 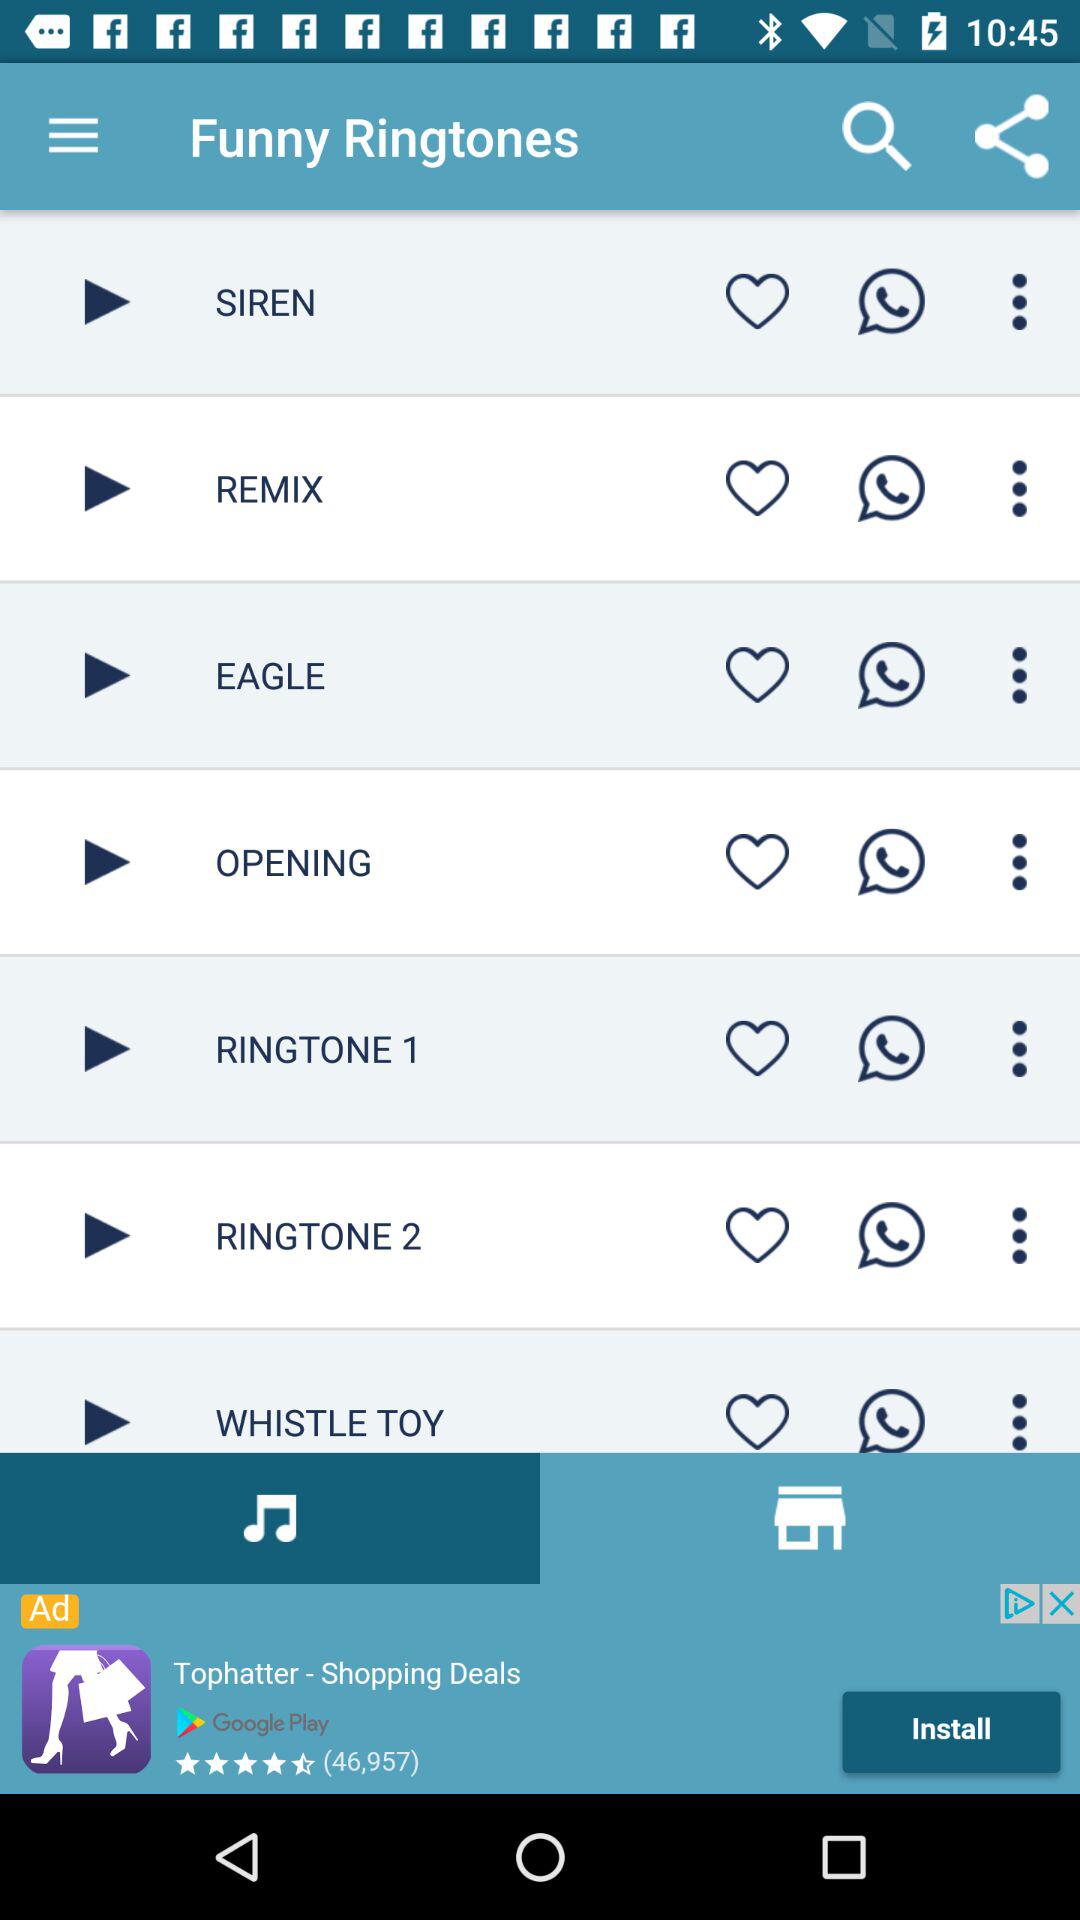 What do you see at coordinates (757, 862) in the screenshot?
I see `like` at bounding box center [757, 862].